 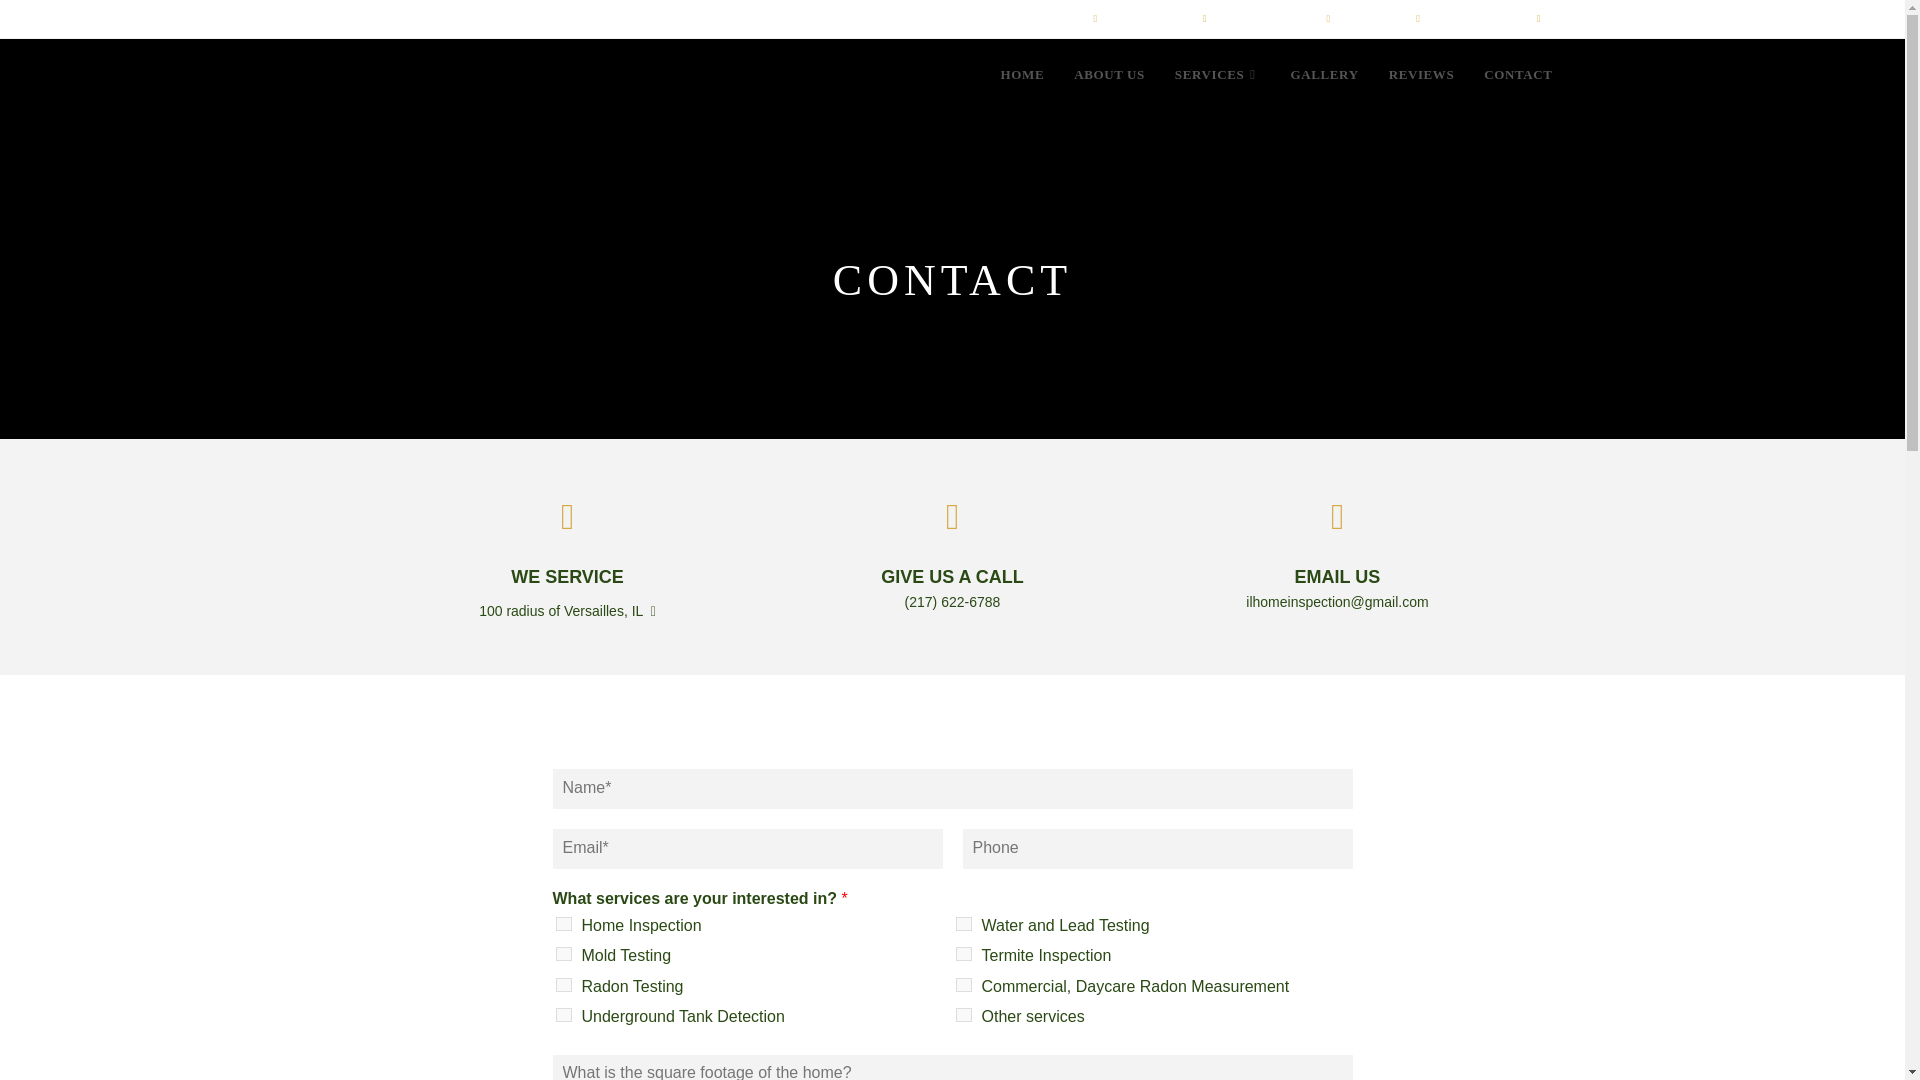 I want to click on 100 radius of Versailles, IL, so click(x=567, y=558).